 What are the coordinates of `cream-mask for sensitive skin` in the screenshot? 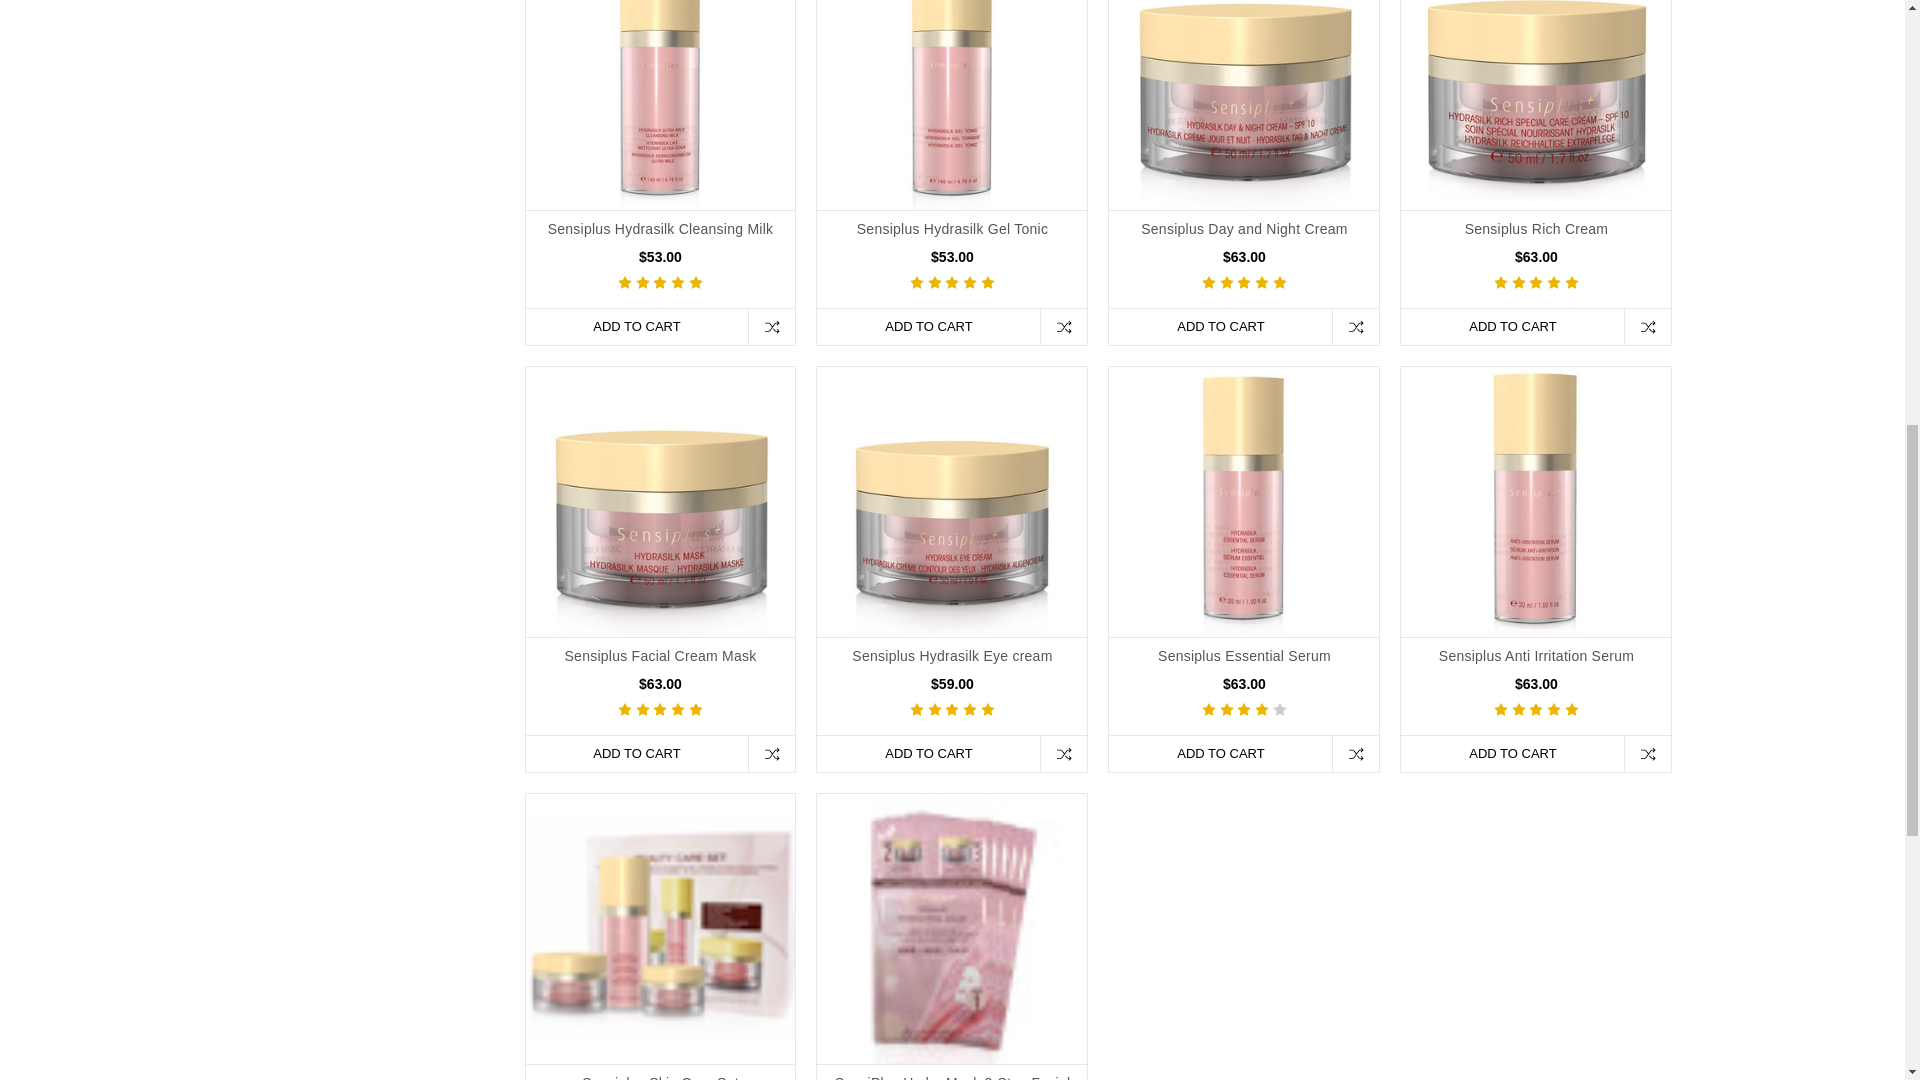 It's located at (661, 502).